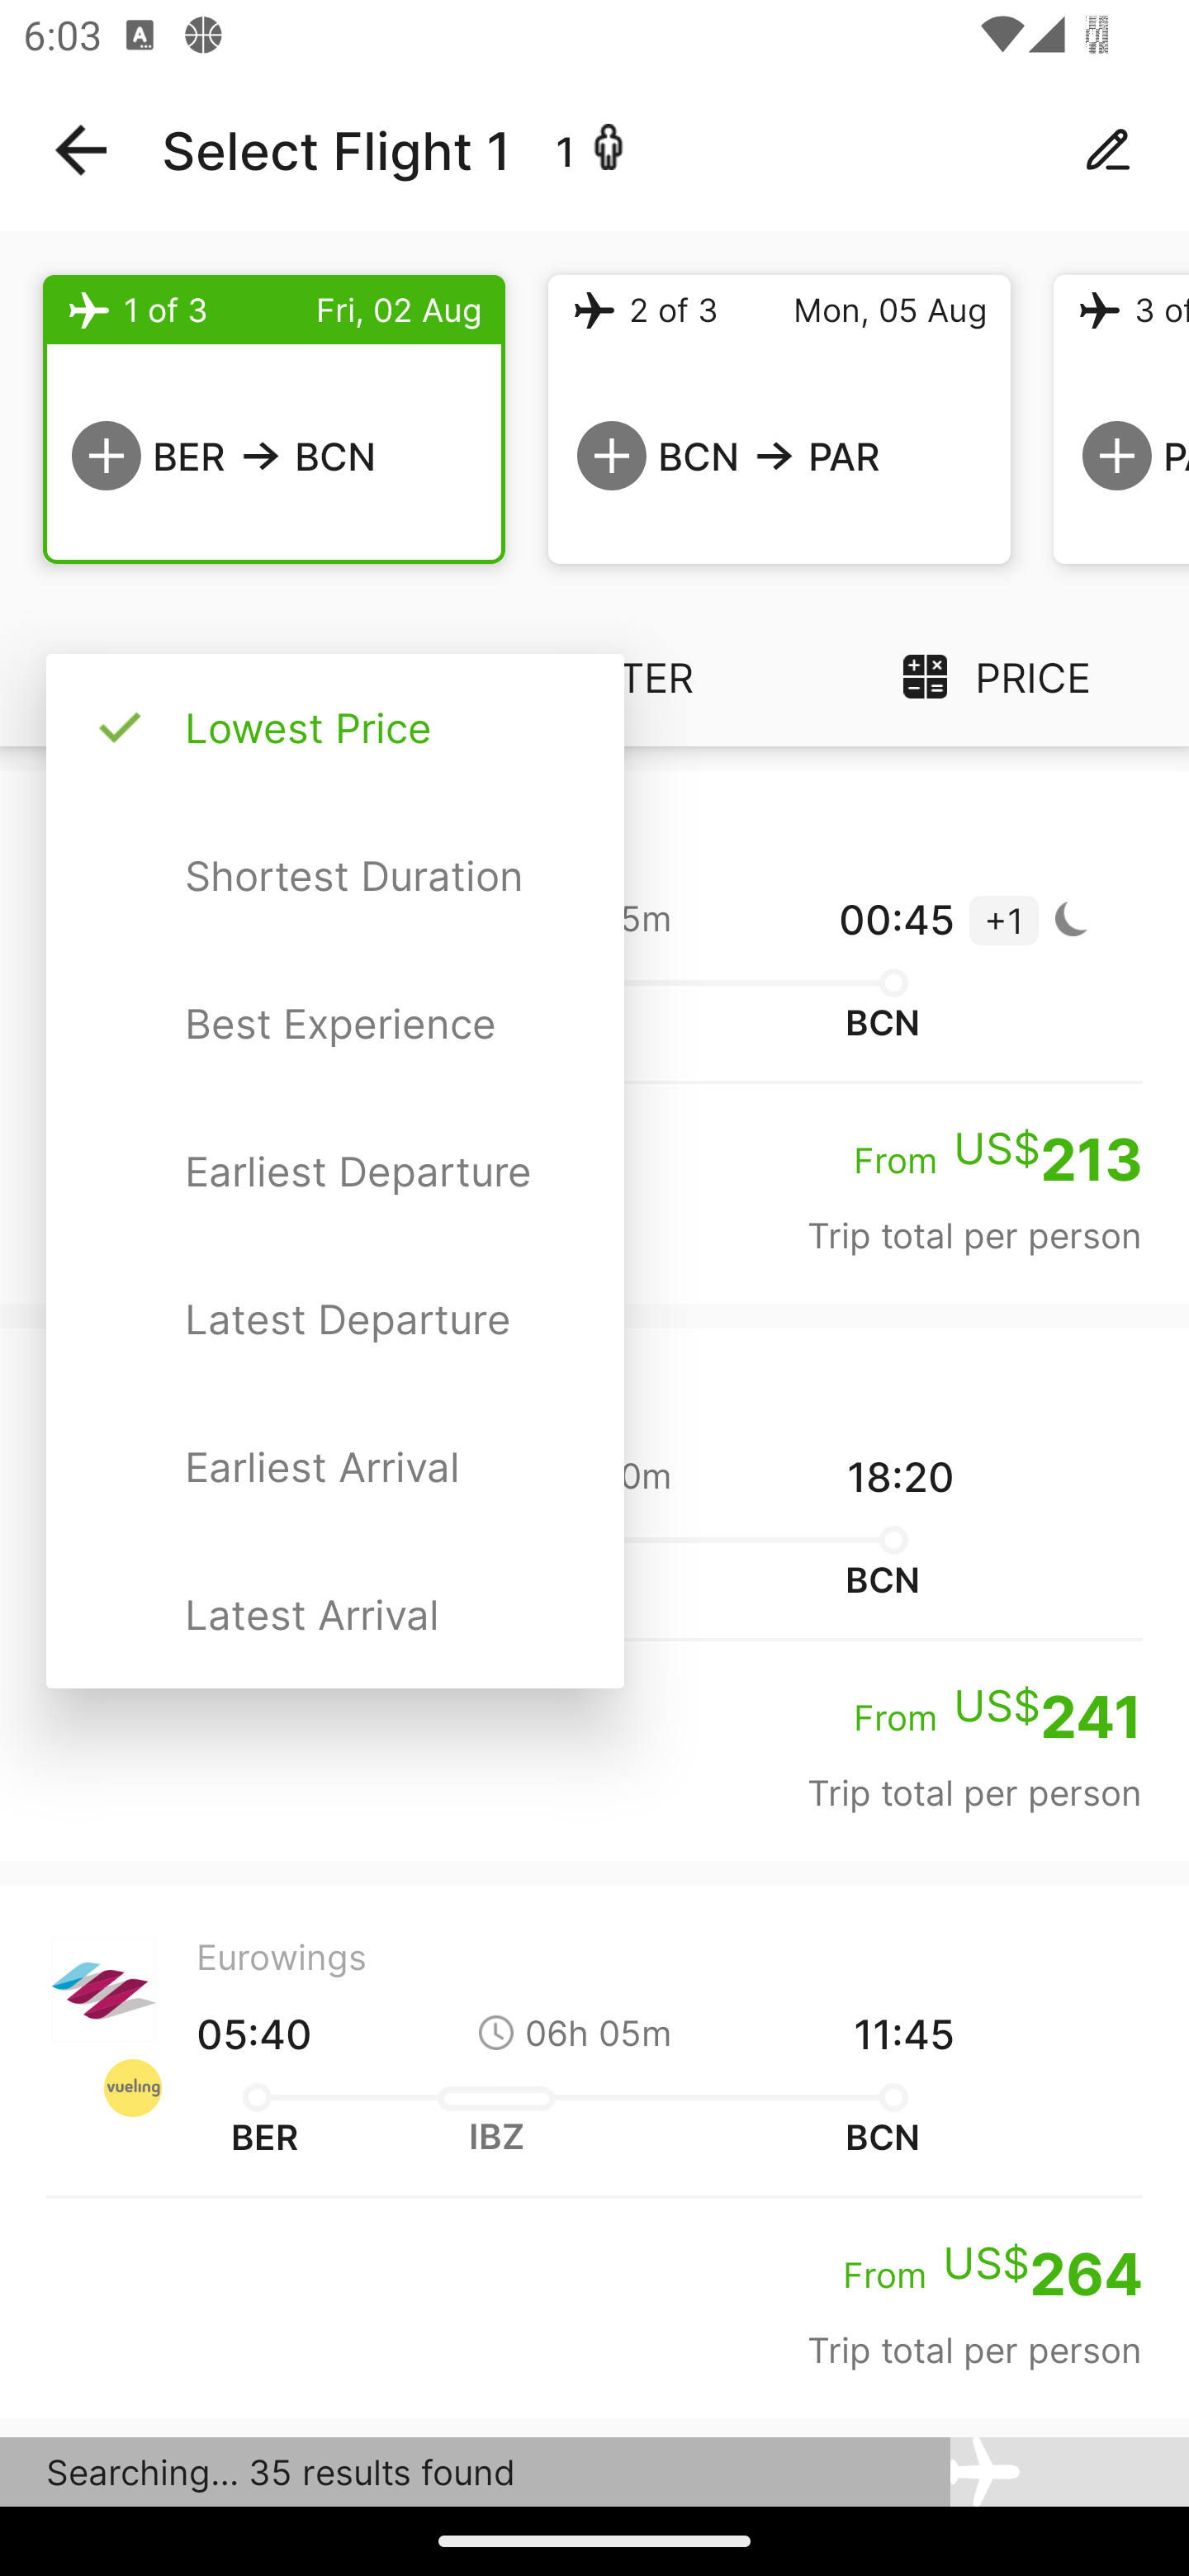 The width and height of the screenshot is (1189, 2576). What do you see at coordinates (335, 1613) in the screenshot?
I see `Latest Arrival` at bounding box center [335, 1613].